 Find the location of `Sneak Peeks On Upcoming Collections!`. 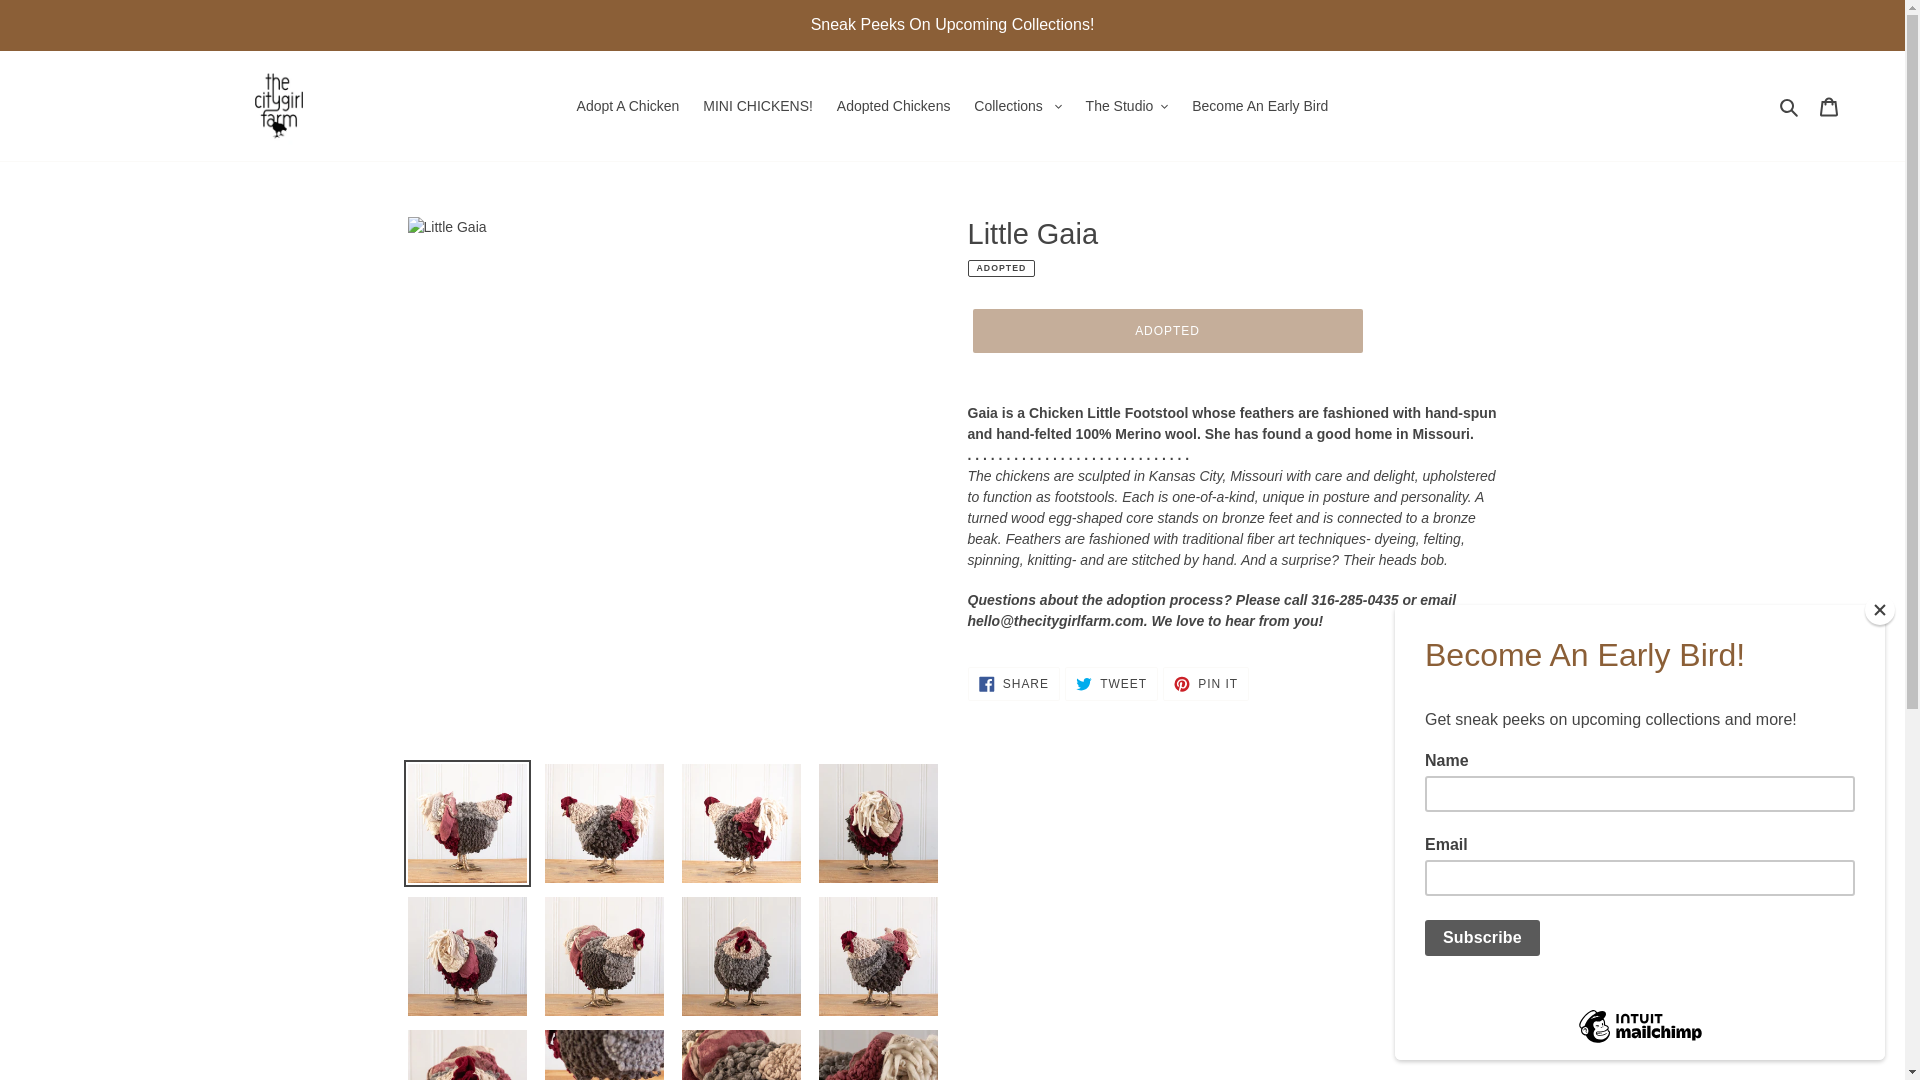

Sneak Peeks On Upcoming Collections! is located at coordinates (952, 24).